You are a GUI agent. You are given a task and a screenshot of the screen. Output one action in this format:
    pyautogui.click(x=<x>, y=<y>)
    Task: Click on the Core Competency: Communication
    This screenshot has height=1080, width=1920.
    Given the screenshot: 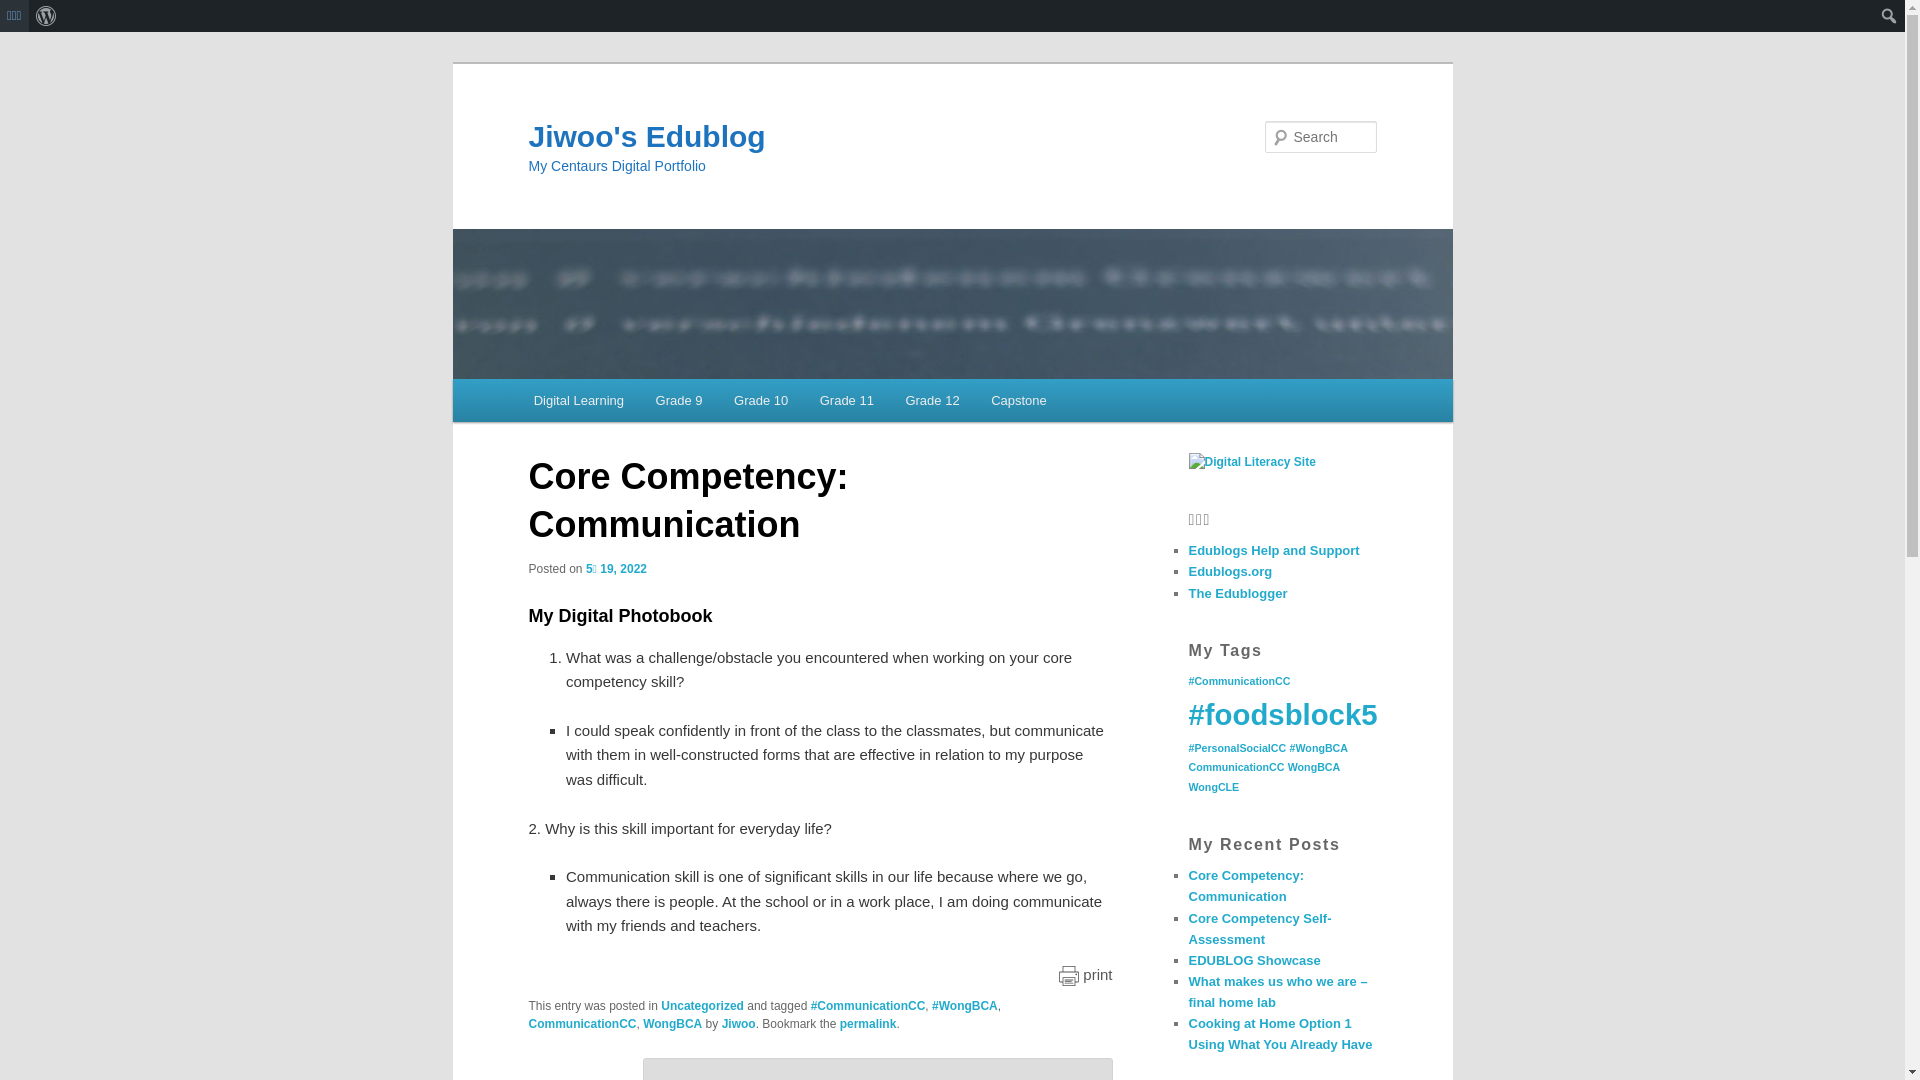 What is the action you would take?
    pyautogui.click(x=1246, y=886)
    